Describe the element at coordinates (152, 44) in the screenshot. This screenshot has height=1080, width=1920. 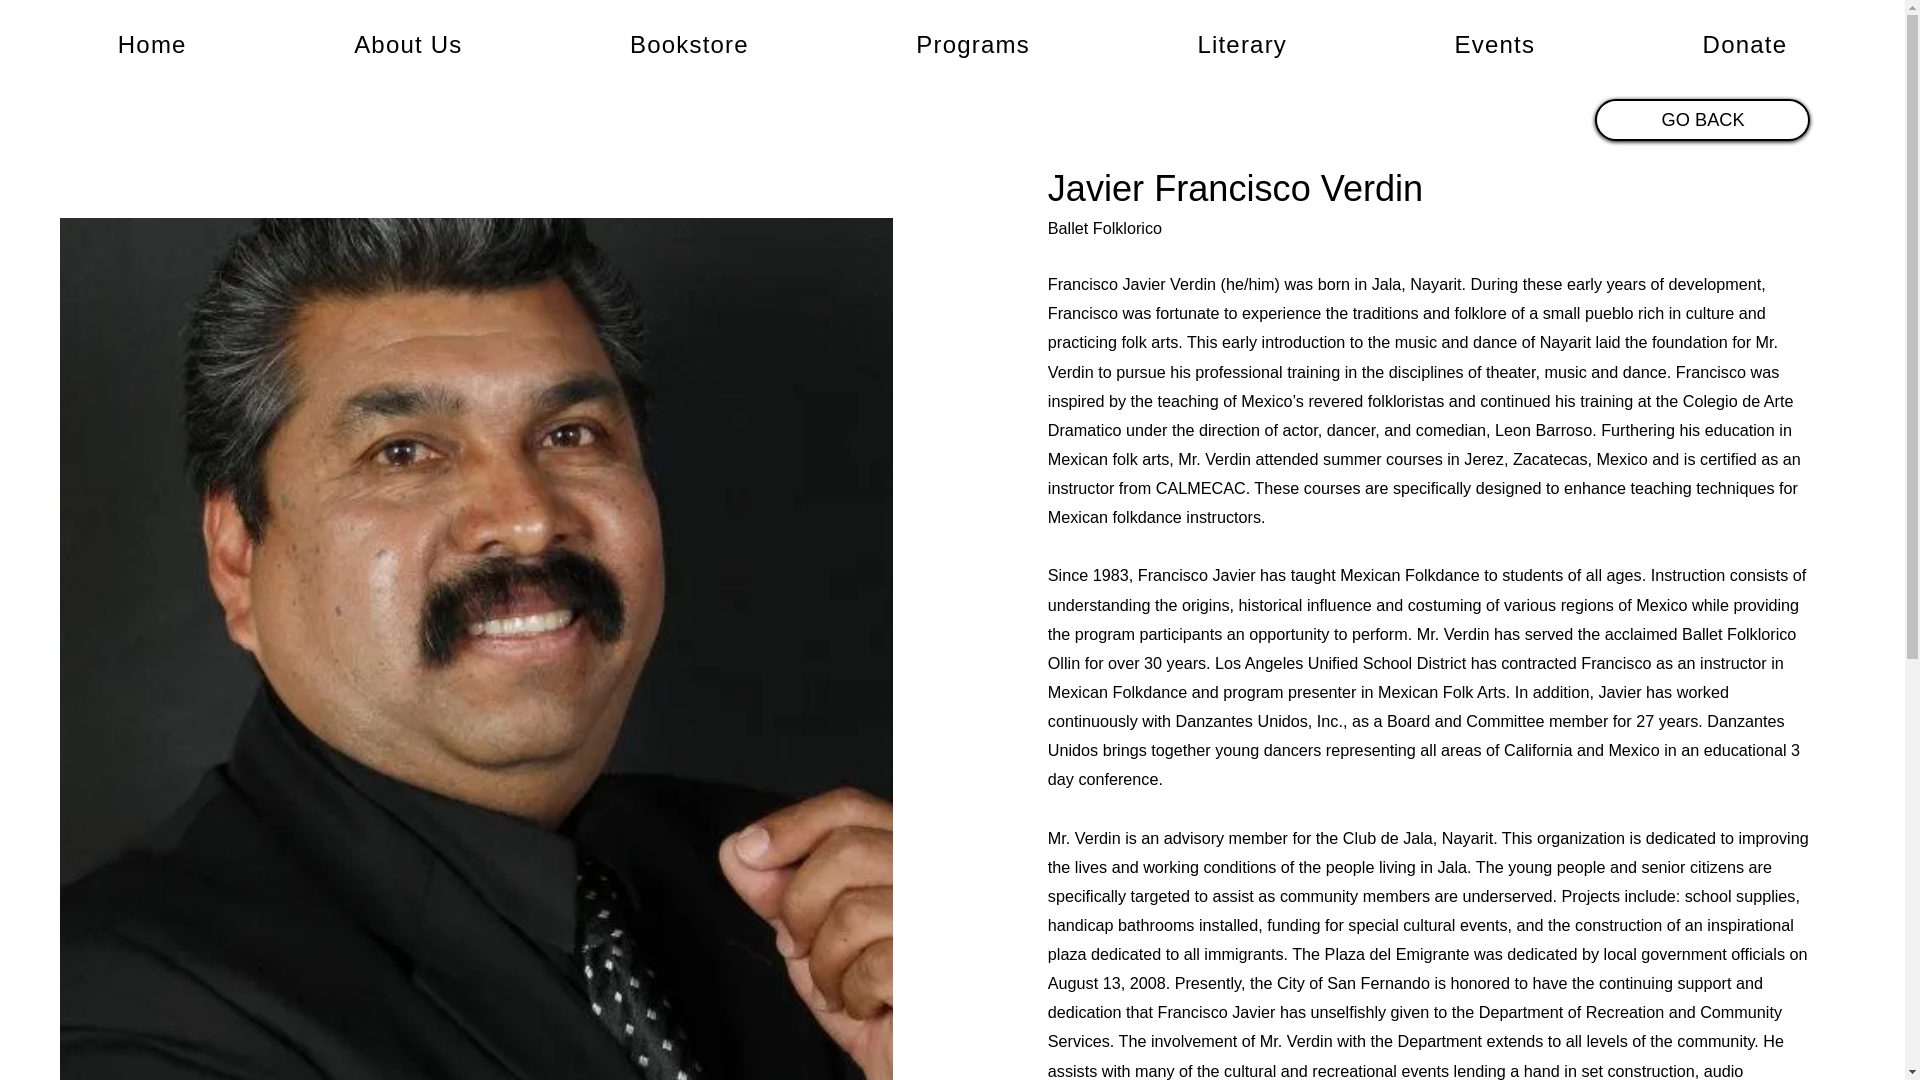
I see `Home` at that location.